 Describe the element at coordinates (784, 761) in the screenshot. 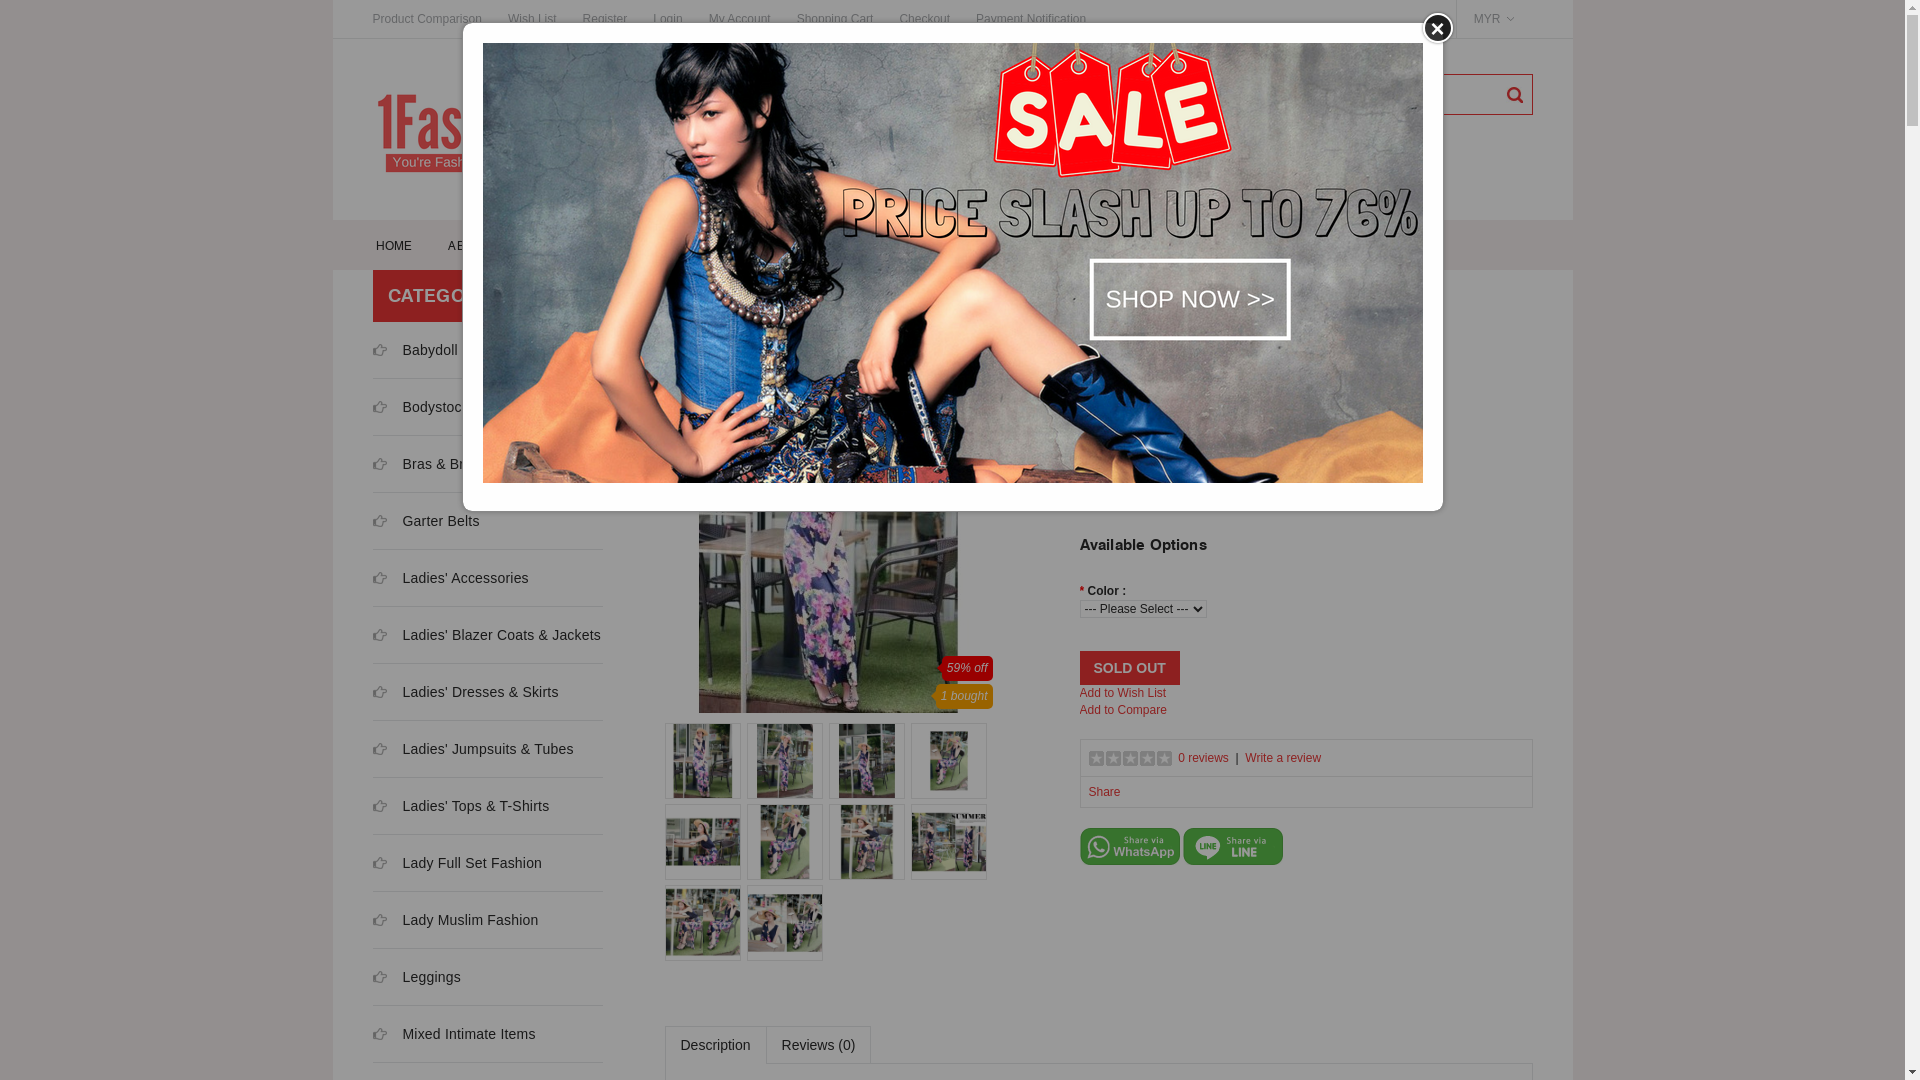

I see `Fashion Bohemian Floral Design Long Maxi Dress` at that location.